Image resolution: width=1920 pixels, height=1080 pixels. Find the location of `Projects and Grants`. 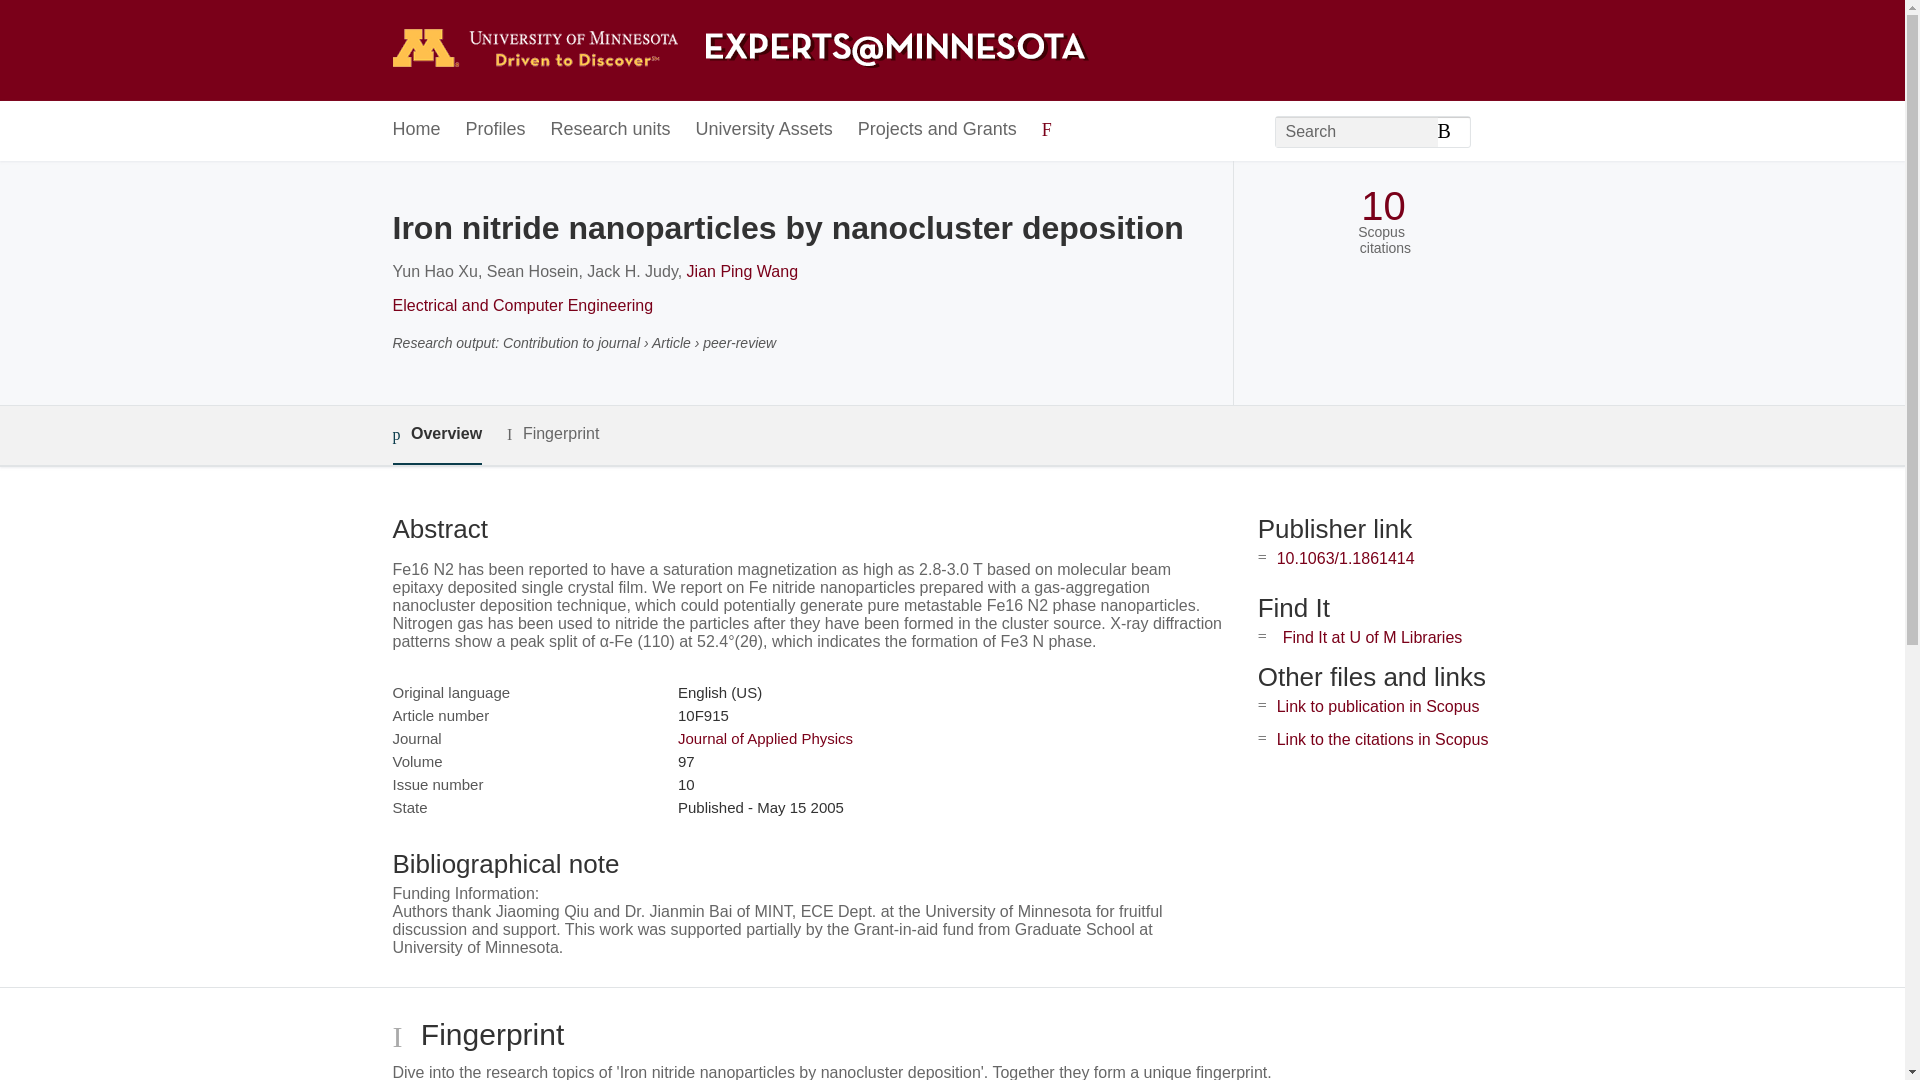

Projects and Grants is located at coordinates (938, 130).